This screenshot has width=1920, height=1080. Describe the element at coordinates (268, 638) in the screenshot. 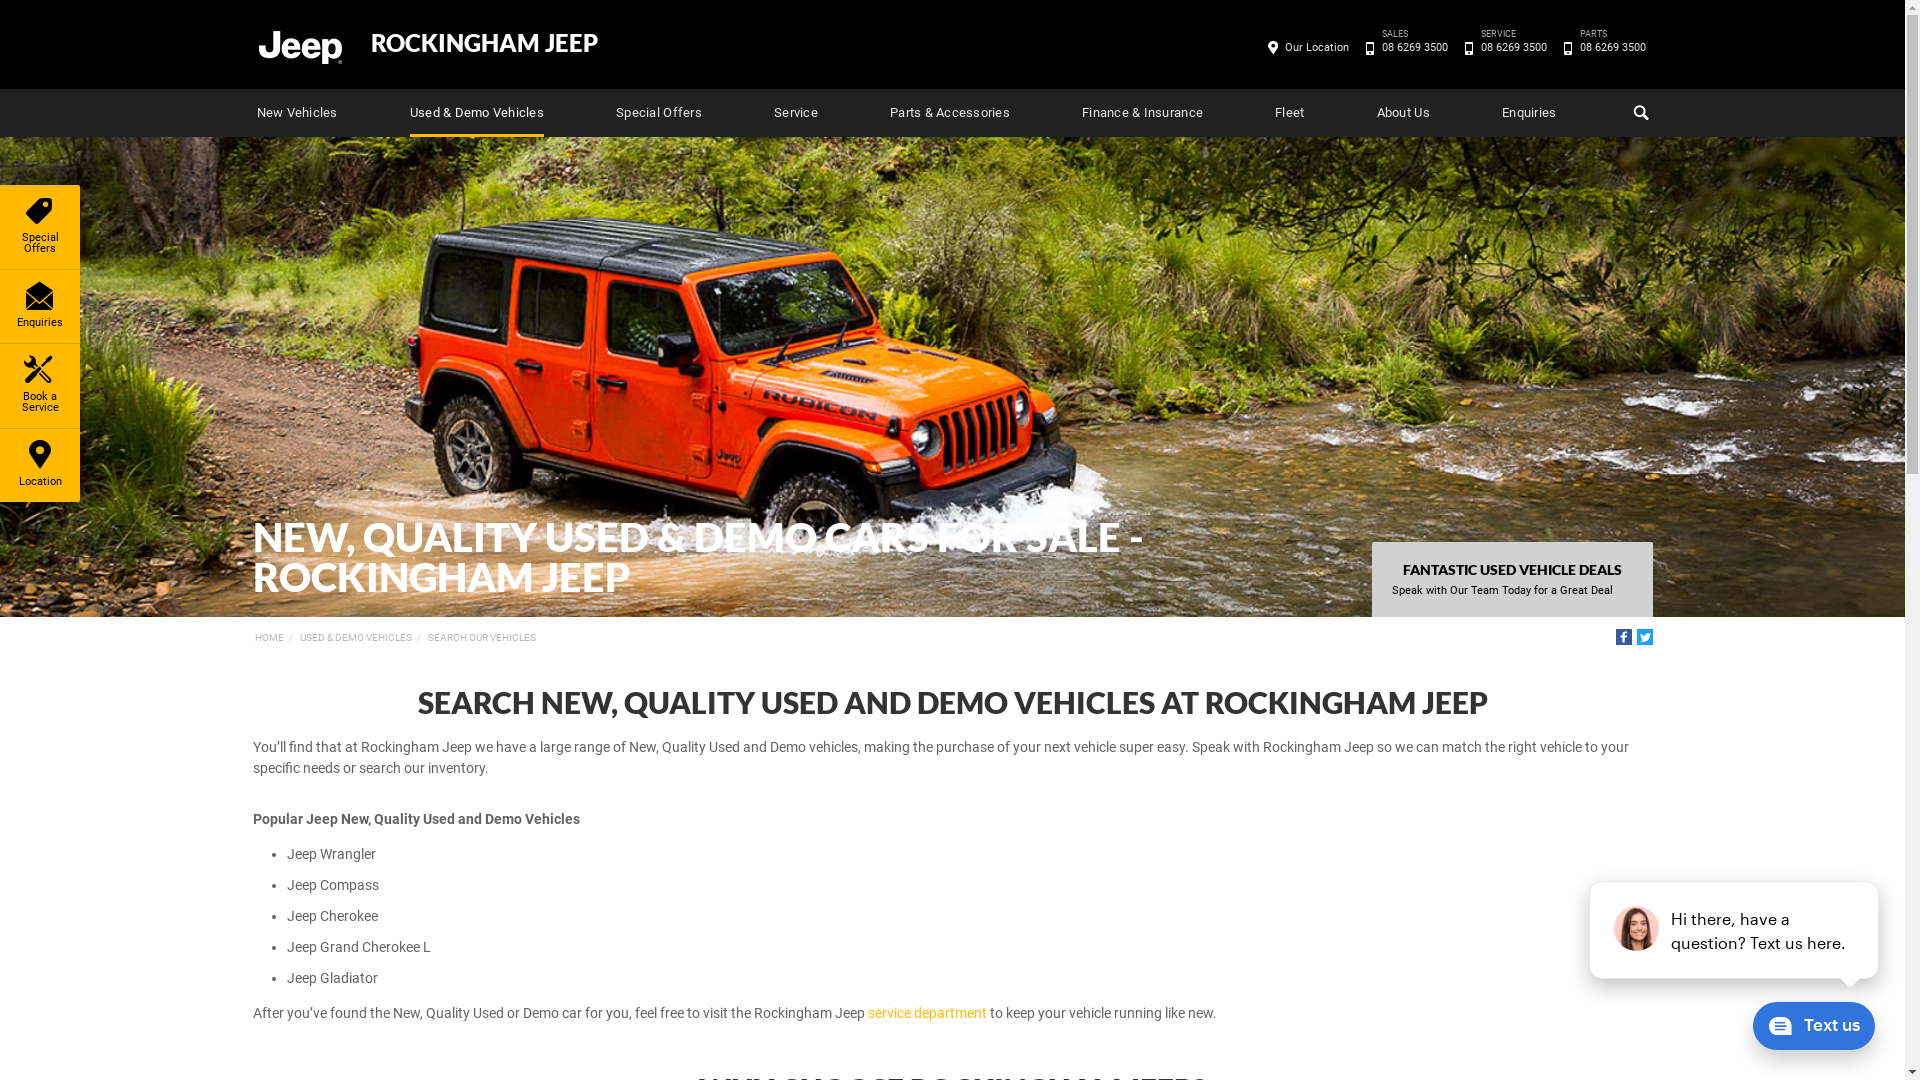

I see `HOME` at that location.